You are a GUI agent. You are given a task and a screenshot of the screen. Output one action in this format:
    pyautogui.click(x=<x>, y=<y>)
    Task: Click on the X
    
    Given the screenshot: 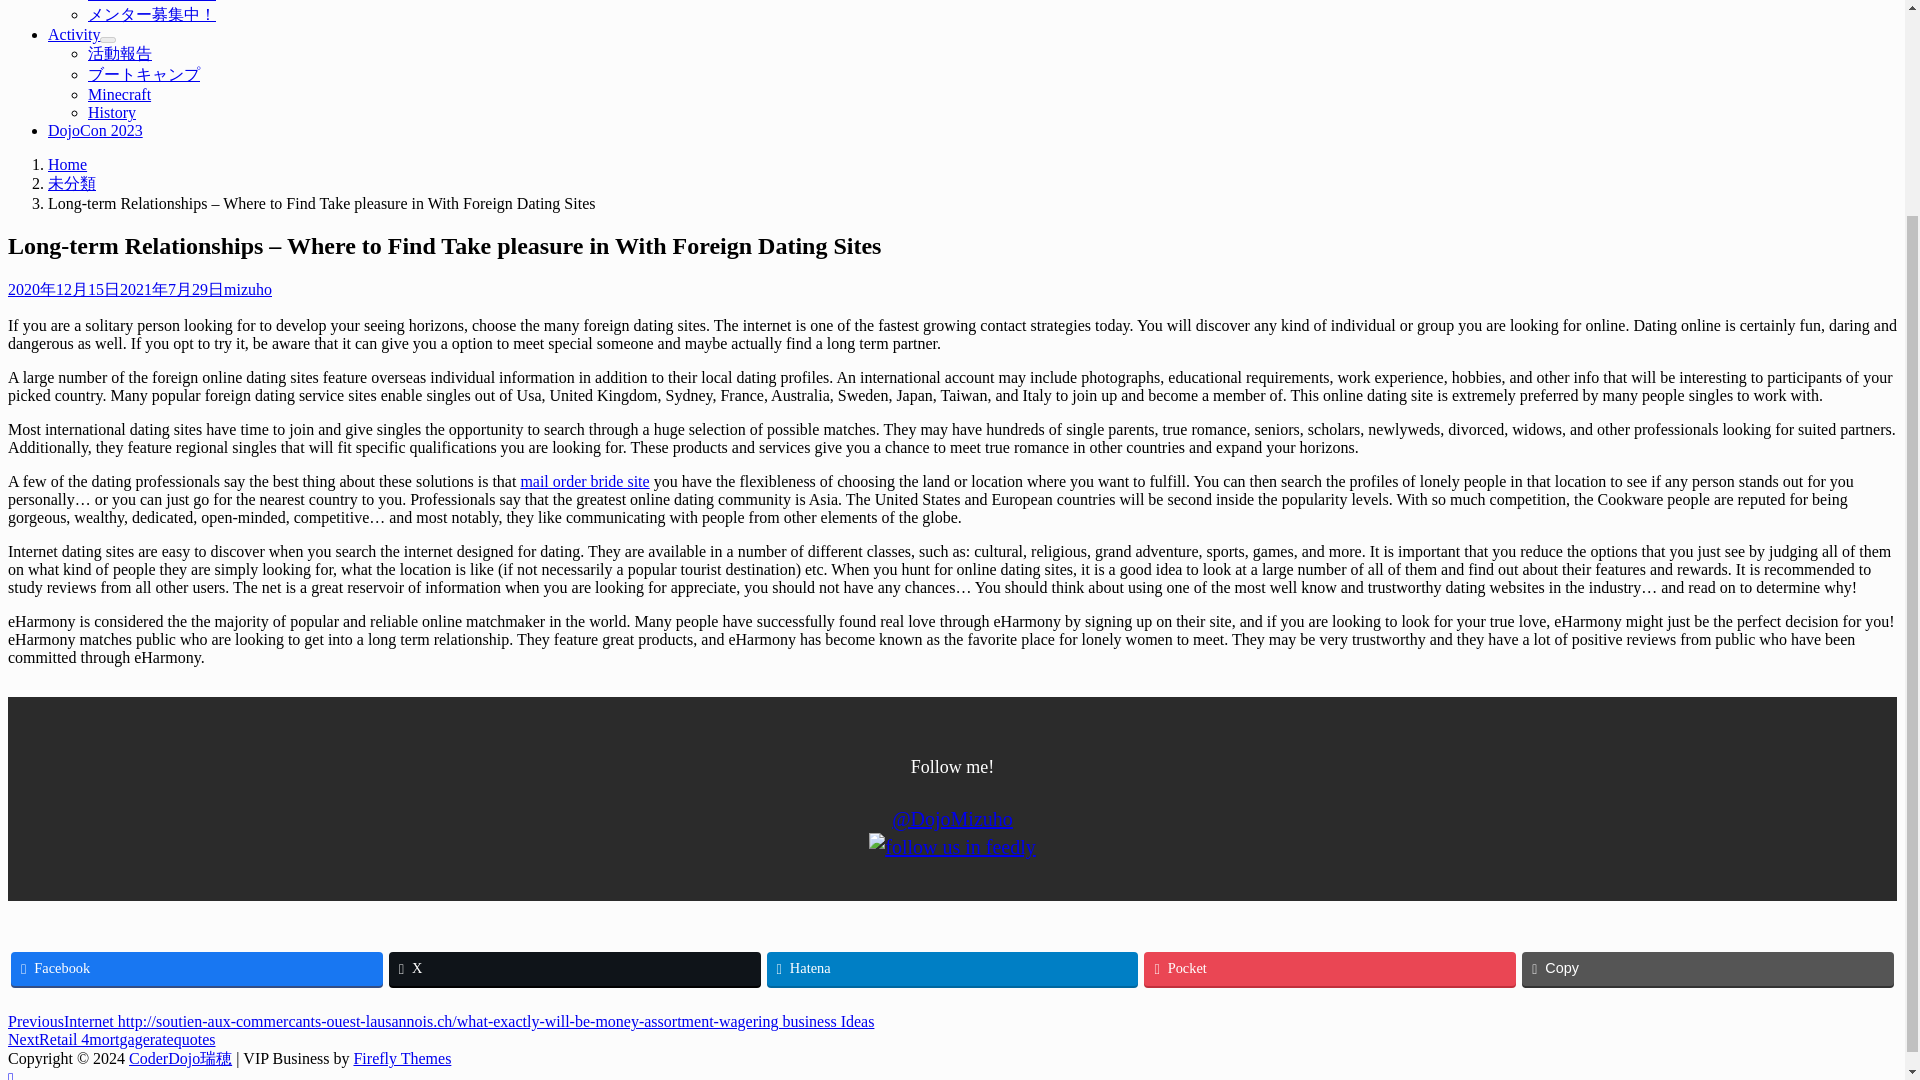 What is the action you would take?
    pyautogui.click(x=574, y=968)
    